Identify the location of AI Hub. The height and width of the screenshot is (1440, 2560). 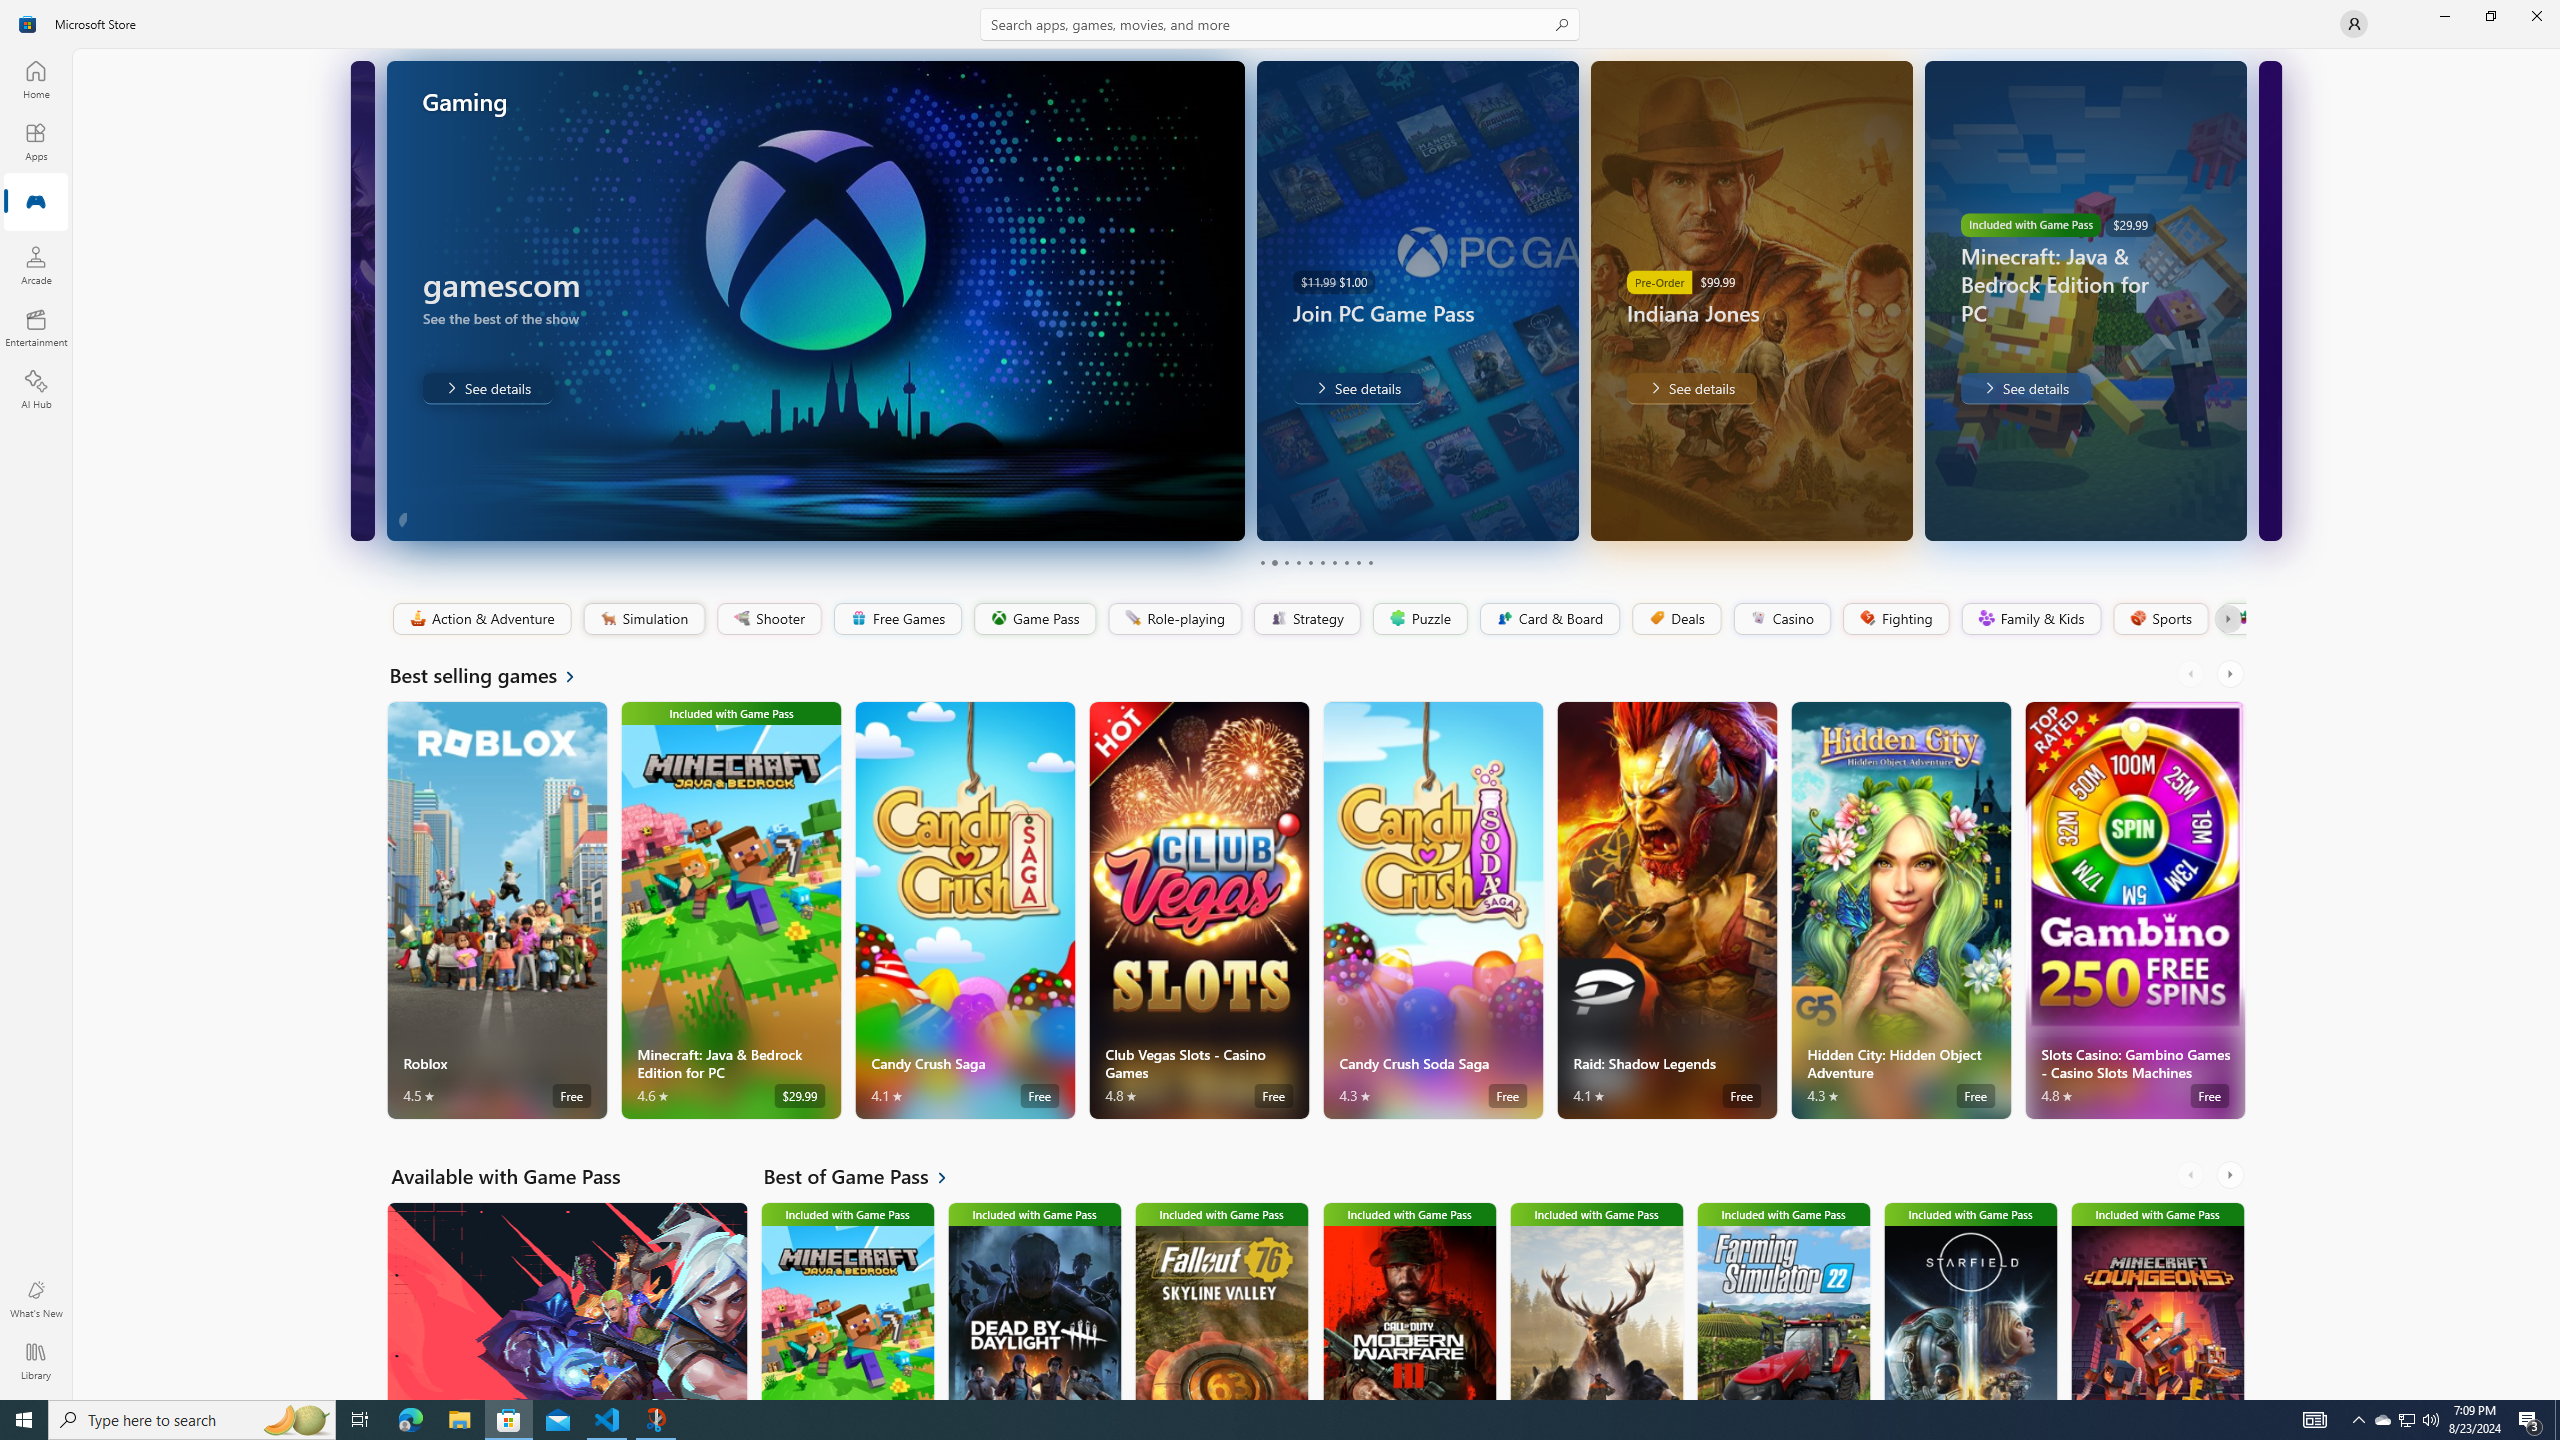
(36, 389).